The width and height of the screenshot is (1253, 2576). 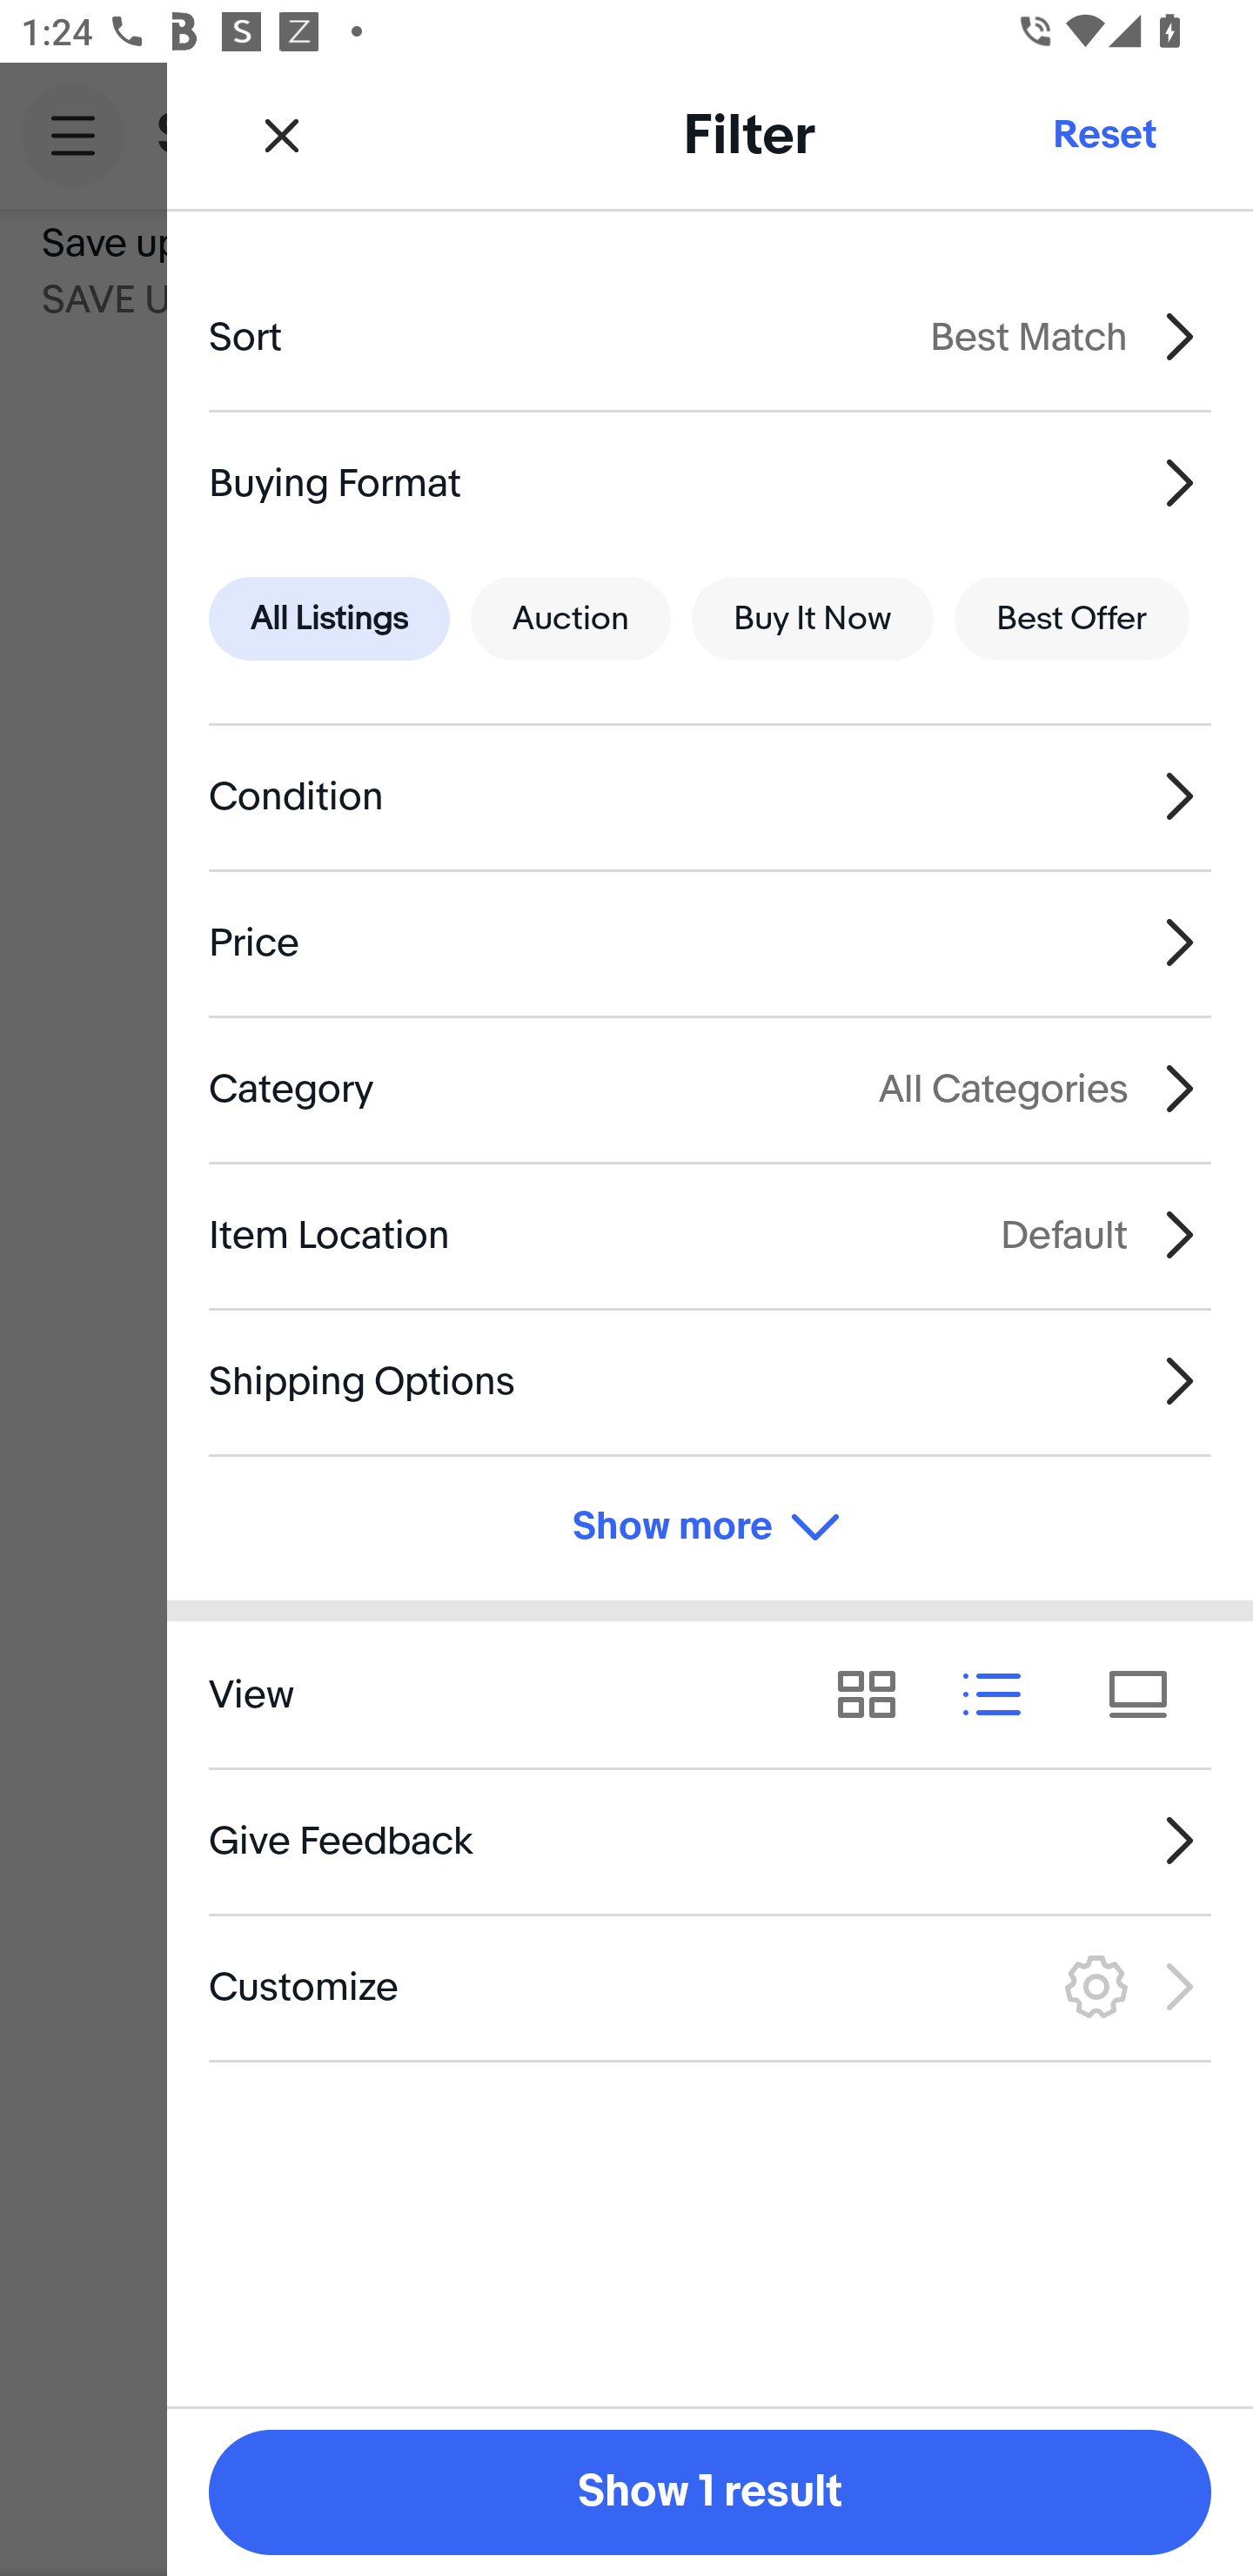 What do you see at coordinates (329, 620) in the screenshot?
I see `All Listings` at bounding box center [329, 620].